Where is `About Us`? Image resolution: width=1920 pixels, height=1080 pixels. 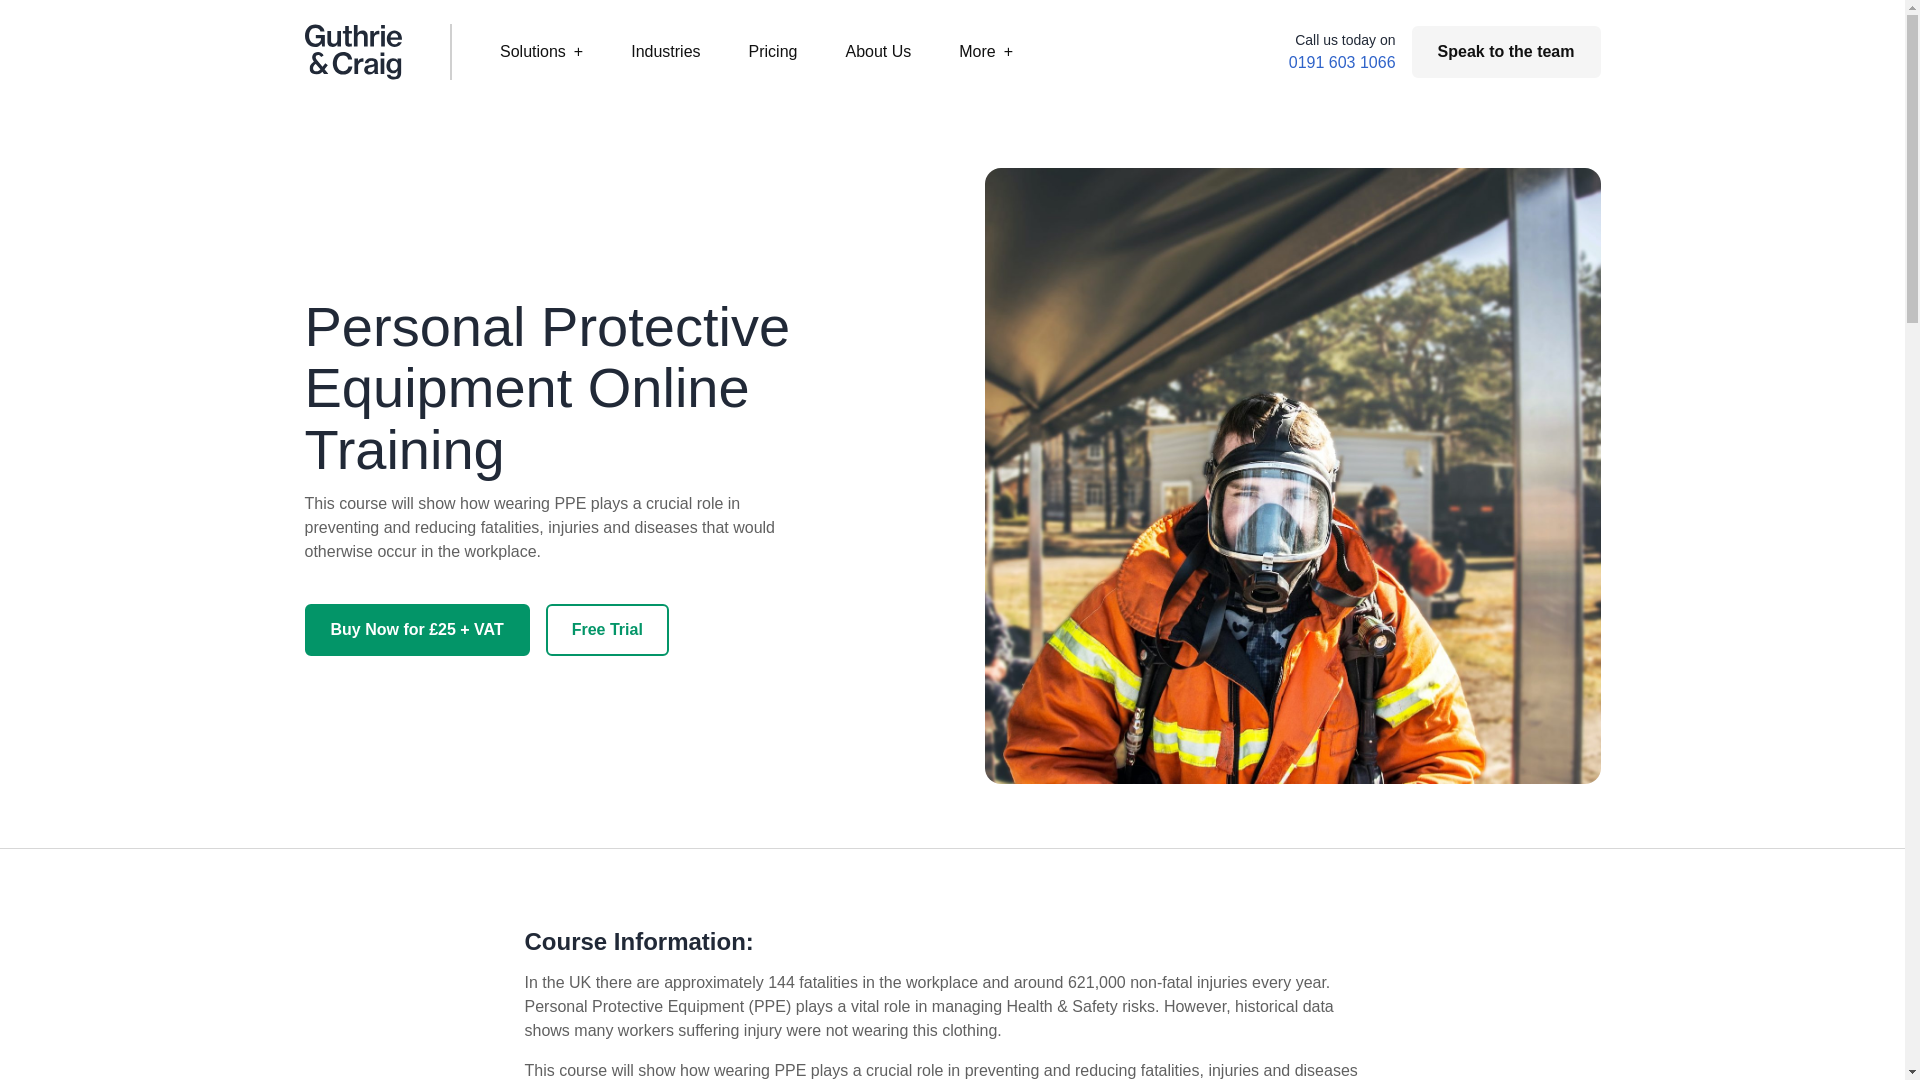 About Us is located at coordinates (878, 52).